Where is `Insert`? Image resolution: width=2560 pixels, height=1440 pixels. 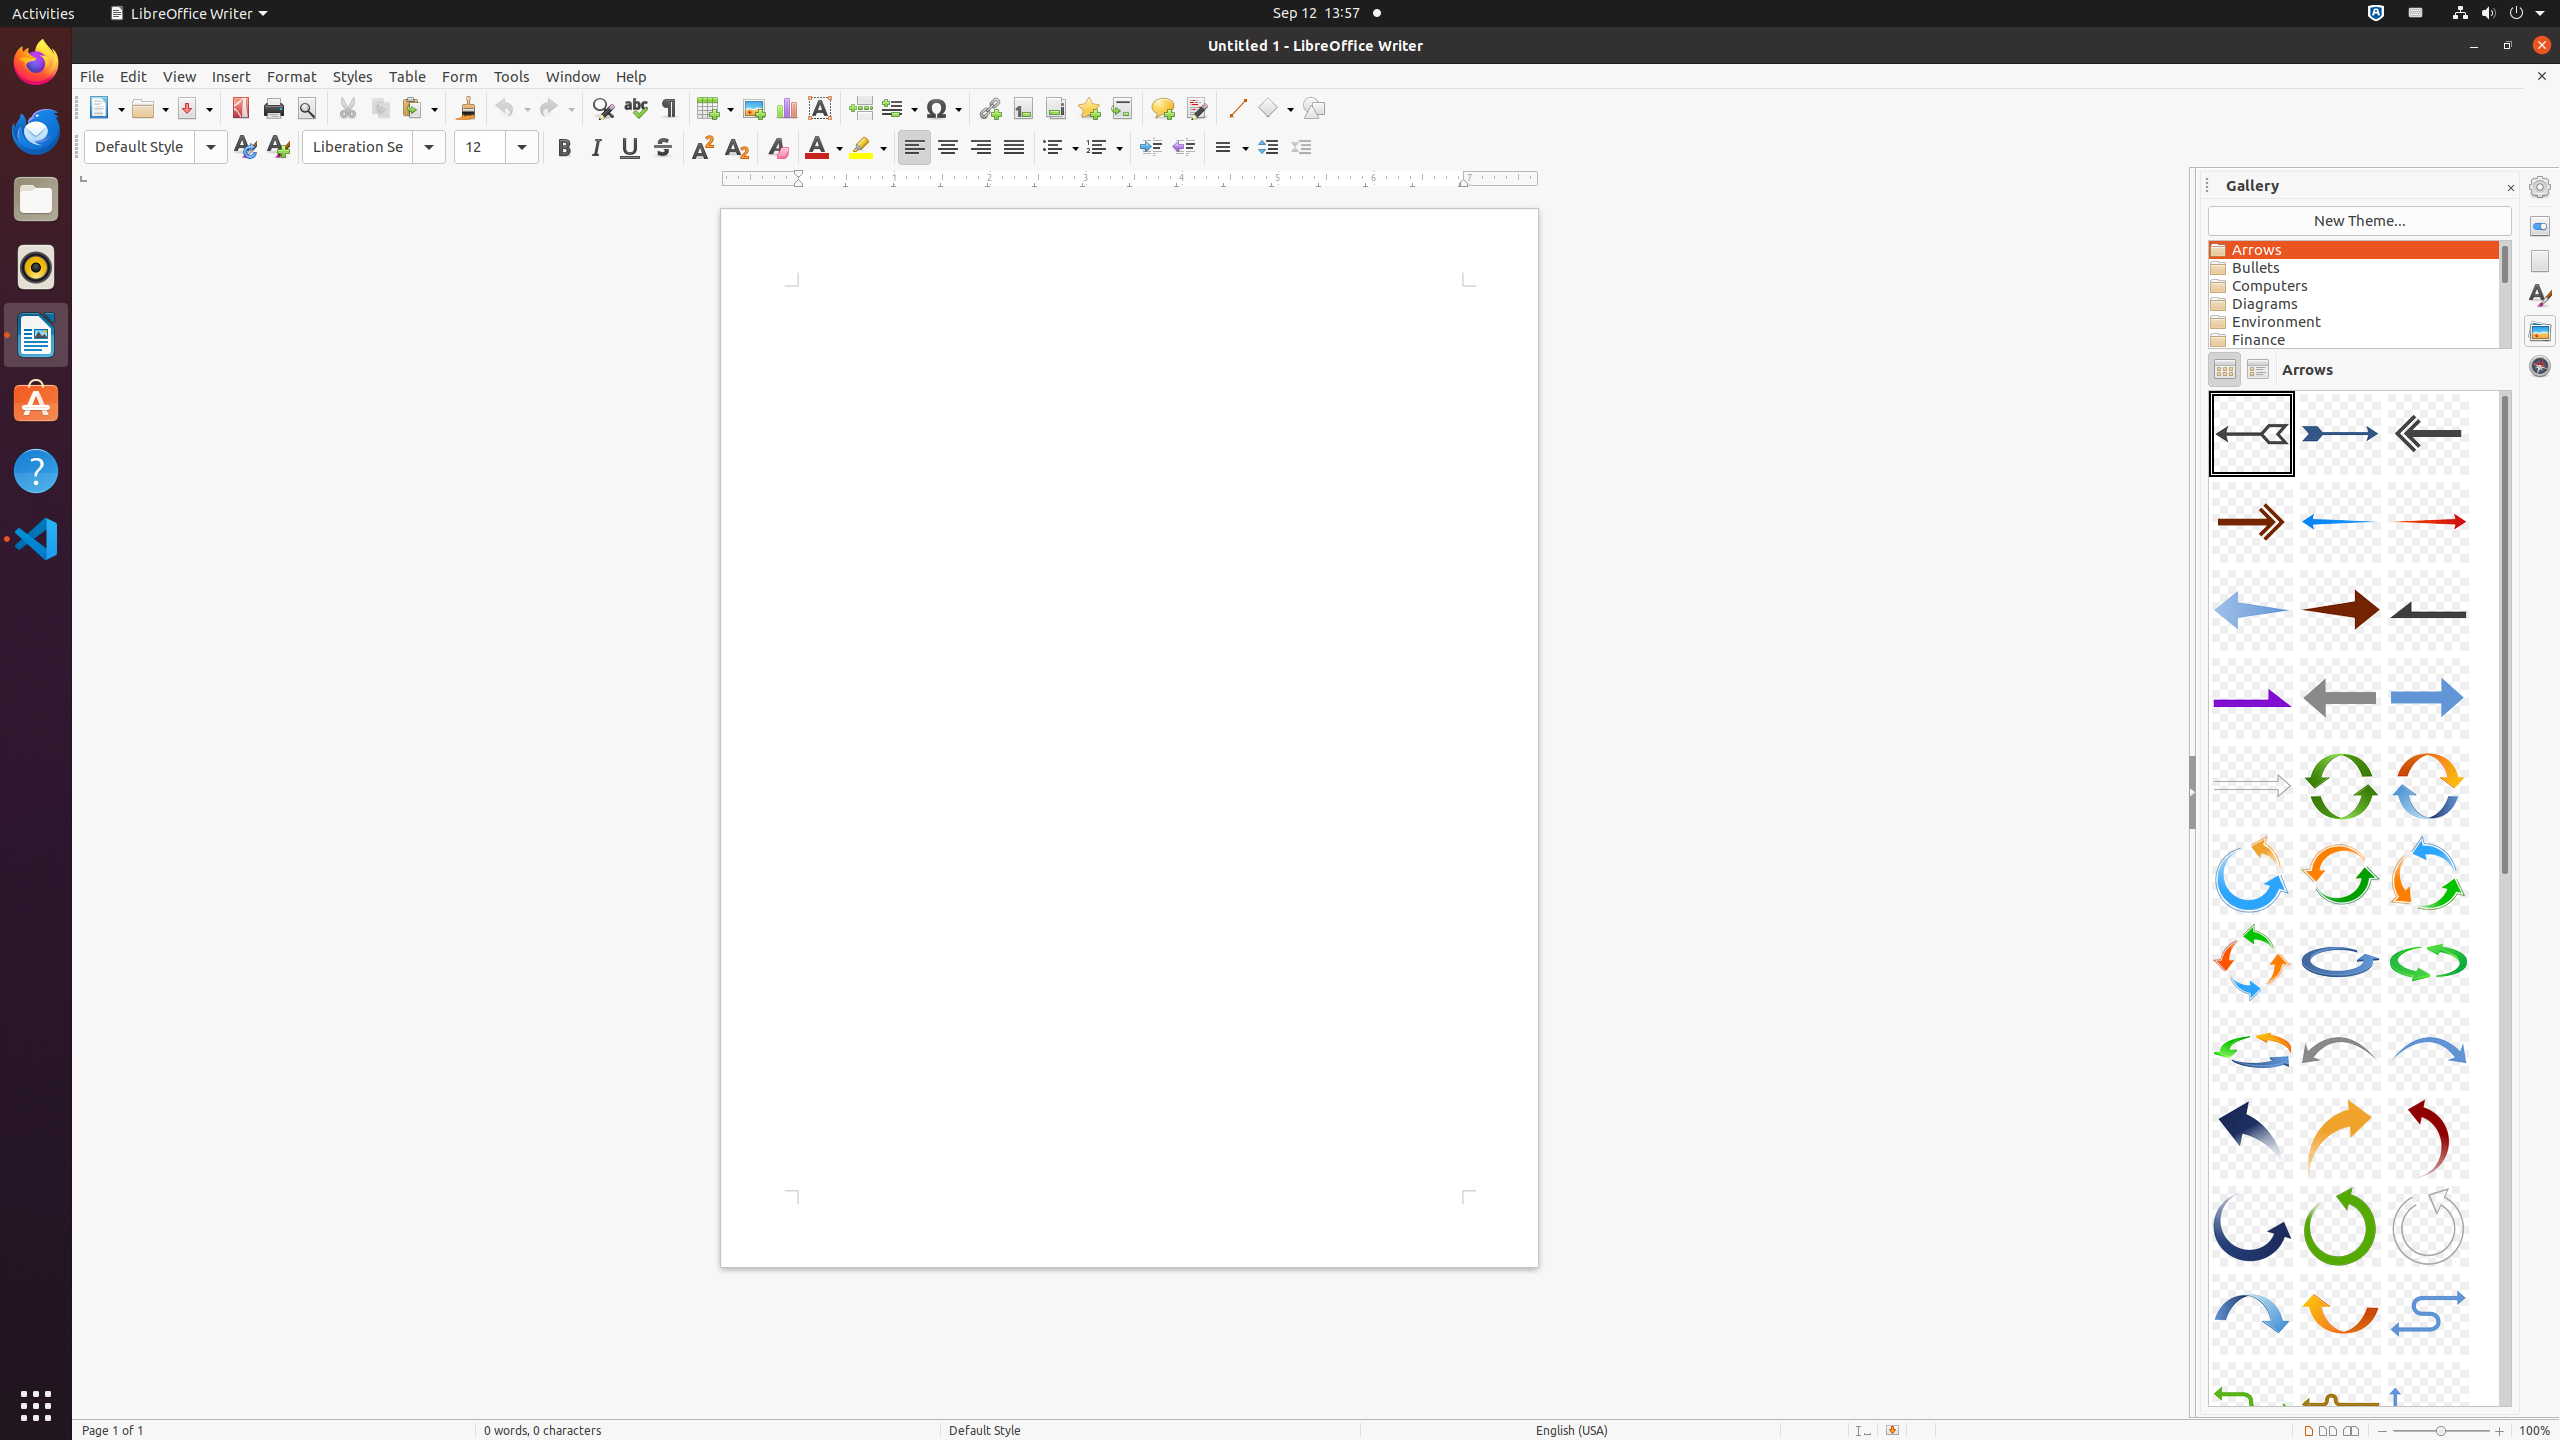 Insert is located at coordinates (232, 76).